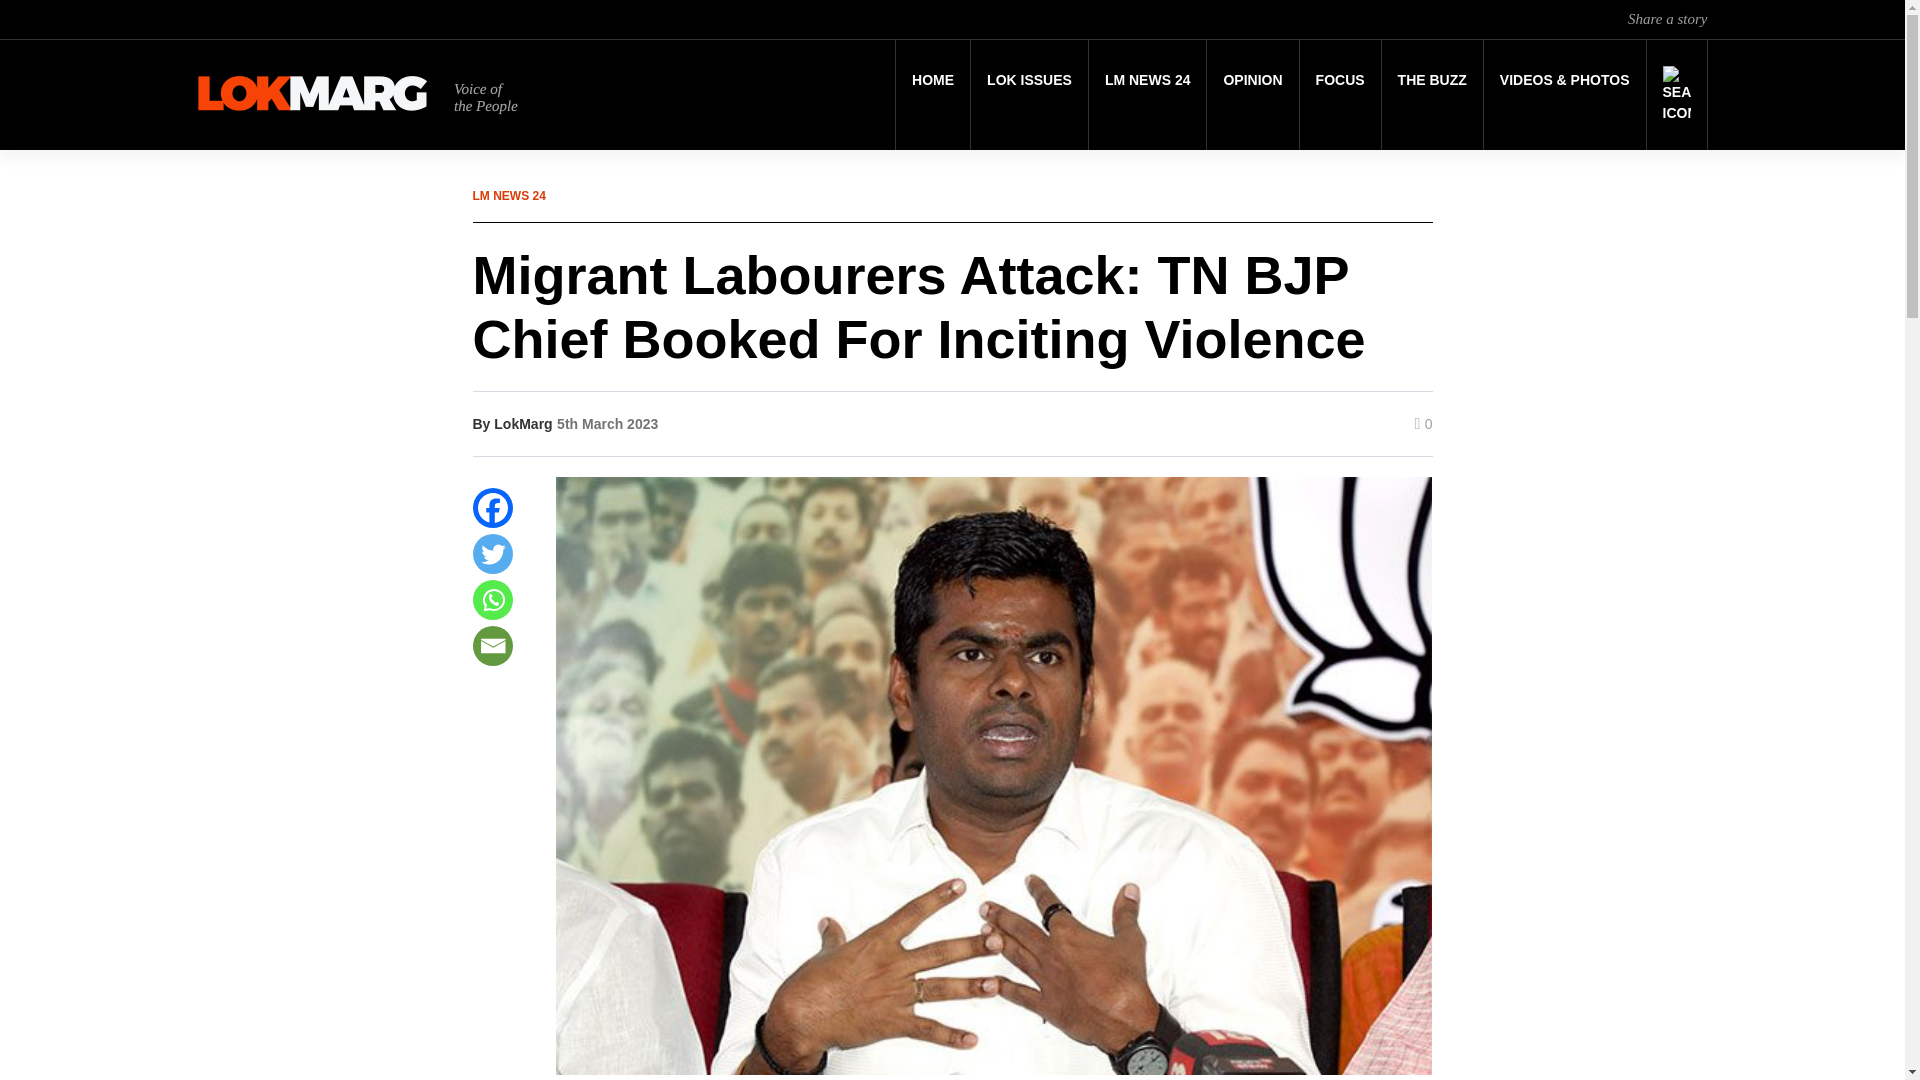 The height and width of the screenshot is (1080, 1920). What do you see at coordinates (1432, 80) in the screenshot?
I see `THE BUZZ` at bounding box center [1432, 80].